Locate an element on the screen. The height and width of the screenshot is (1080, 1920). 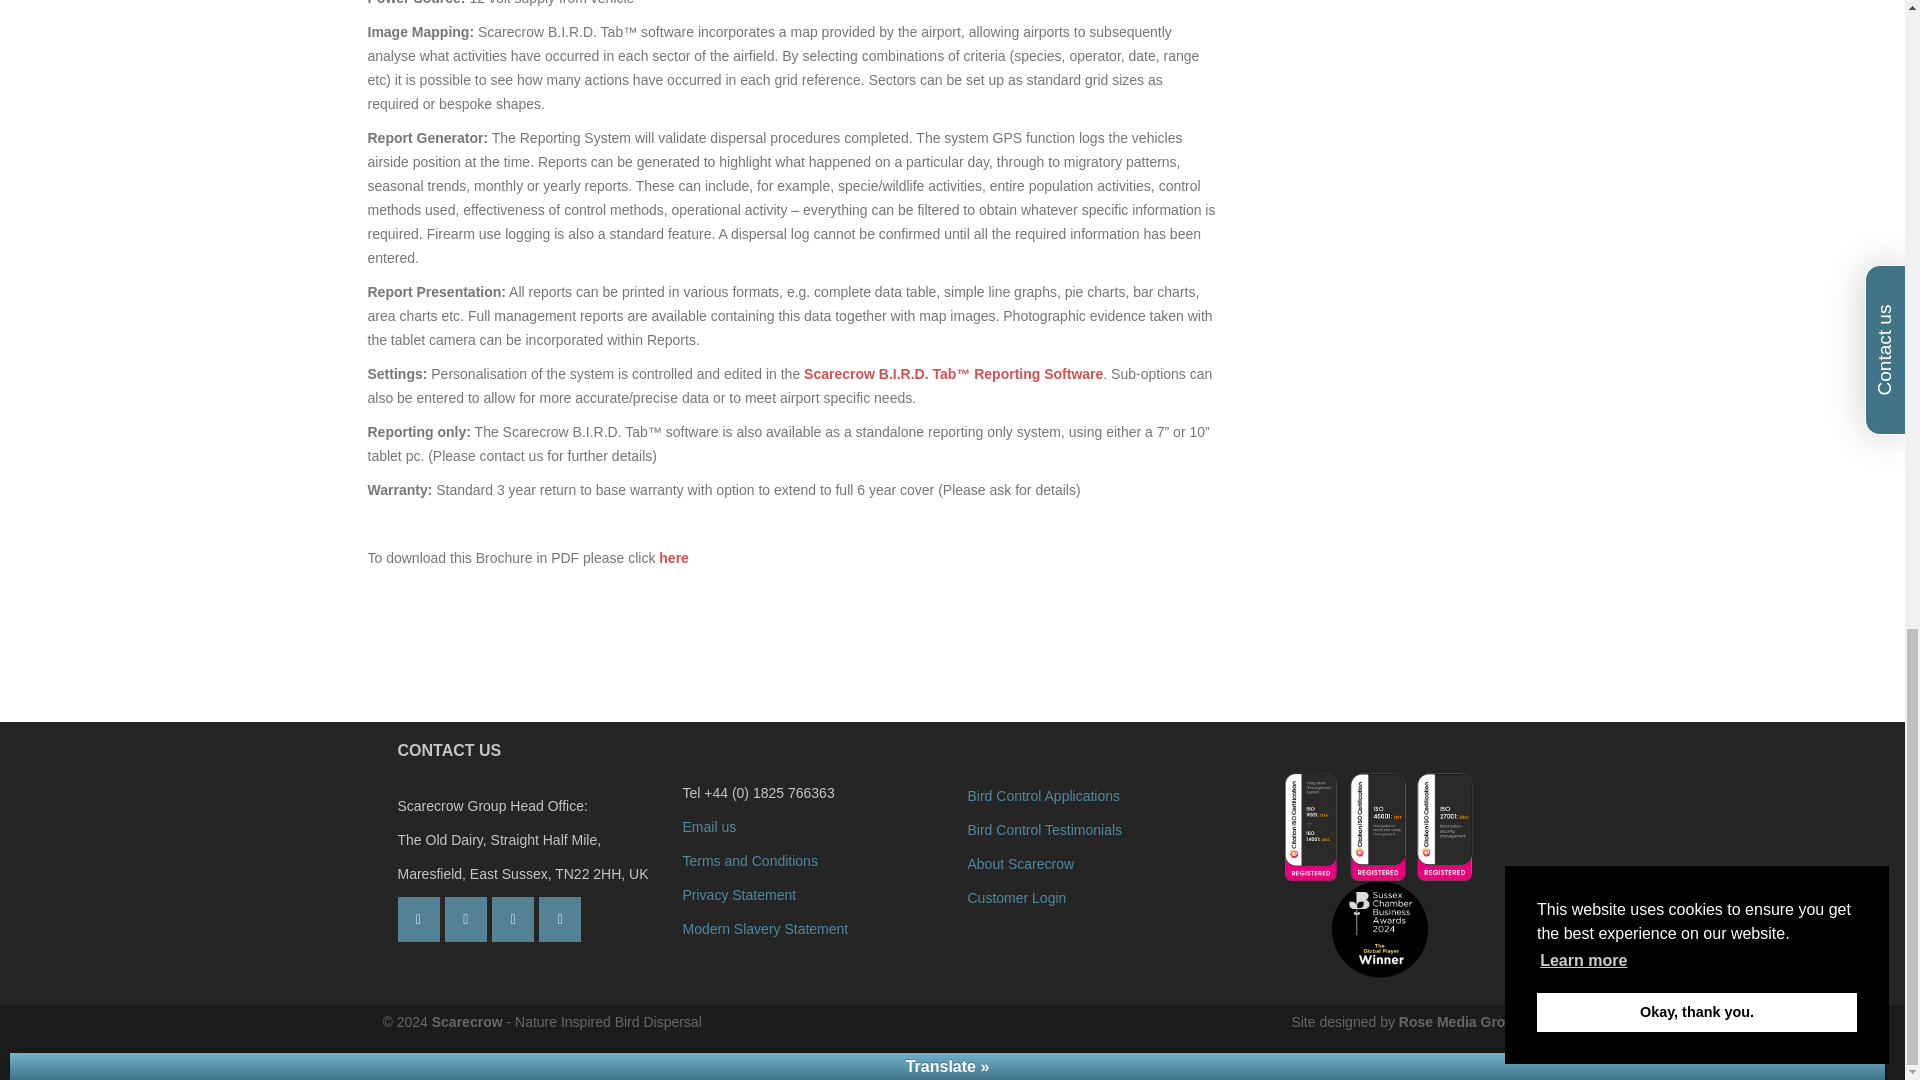
Applications is located at coordinates (1045, 796).